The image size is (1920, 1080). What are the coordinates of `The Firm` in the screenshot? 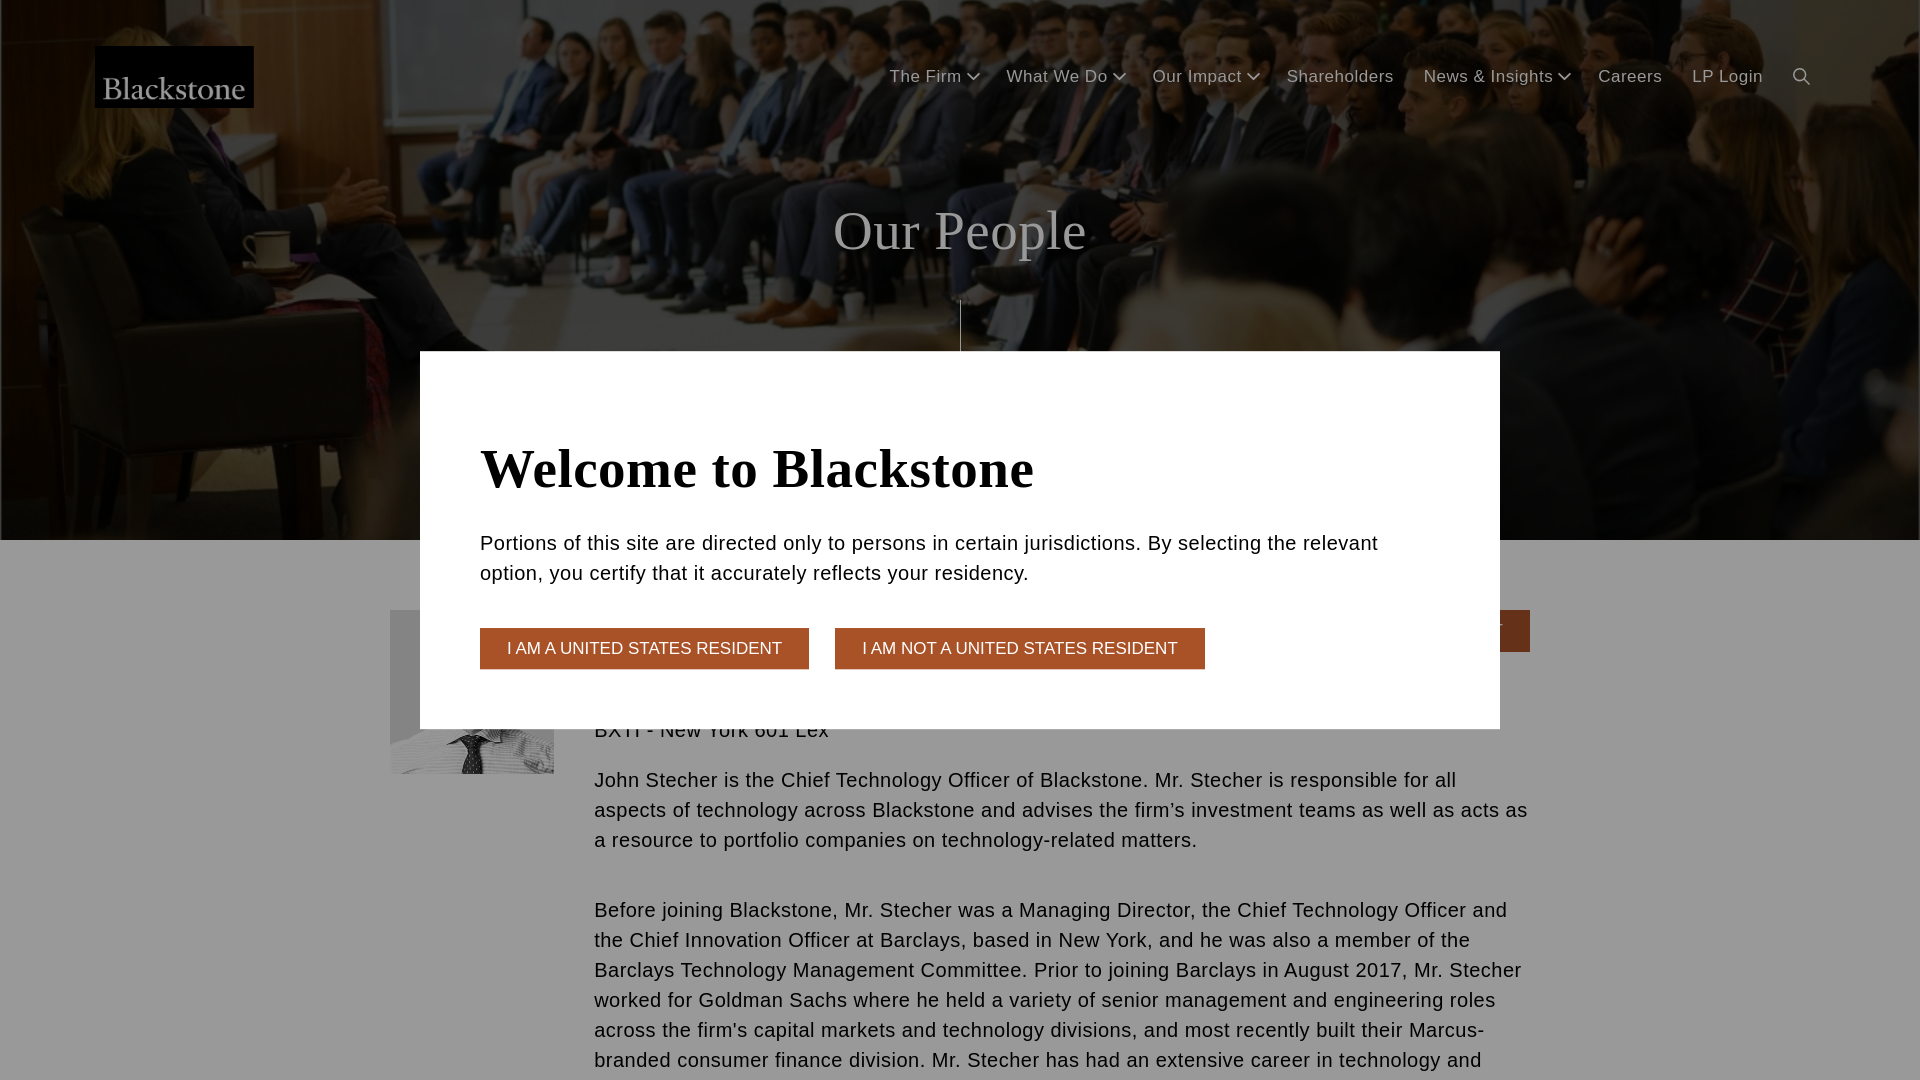 It's located at (934, 77).